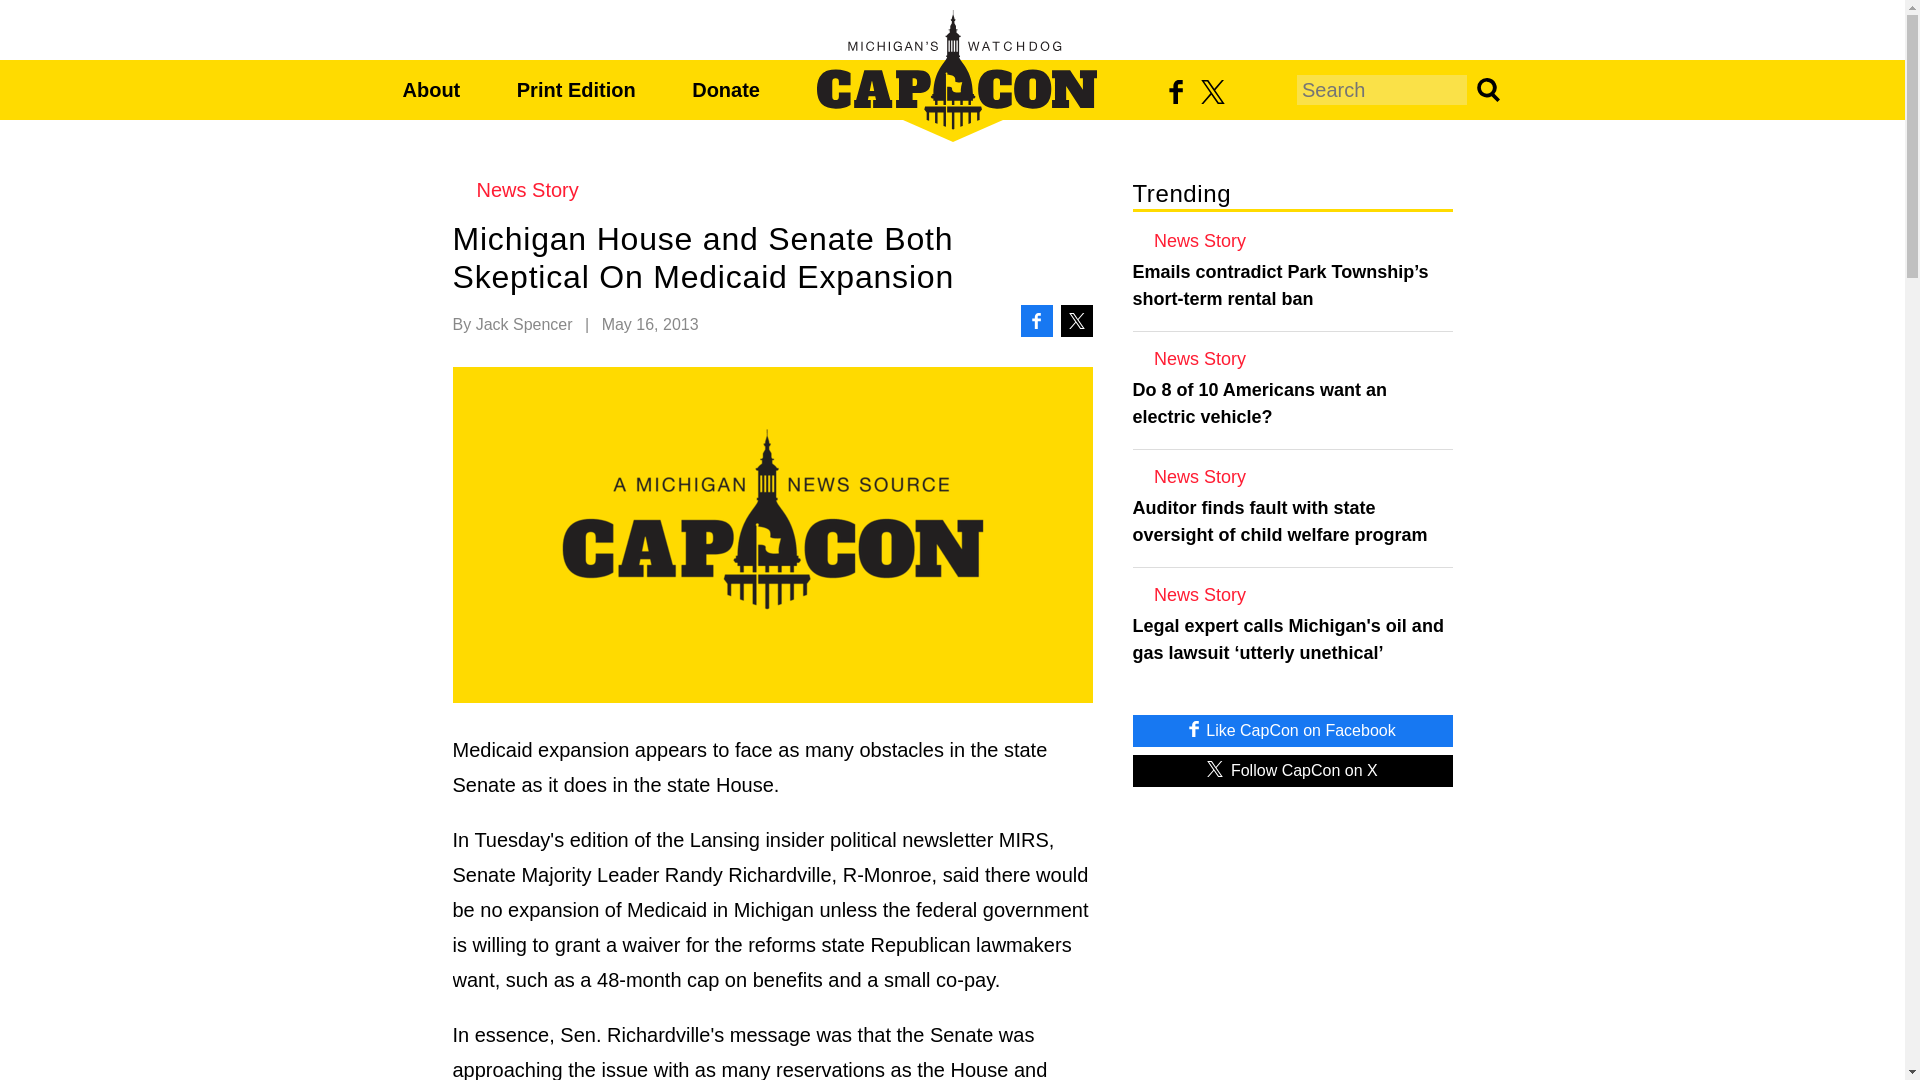  What do you see at coordinates (430, 90) in the screenshot?
I see `About` at bounding box center [430, 90].